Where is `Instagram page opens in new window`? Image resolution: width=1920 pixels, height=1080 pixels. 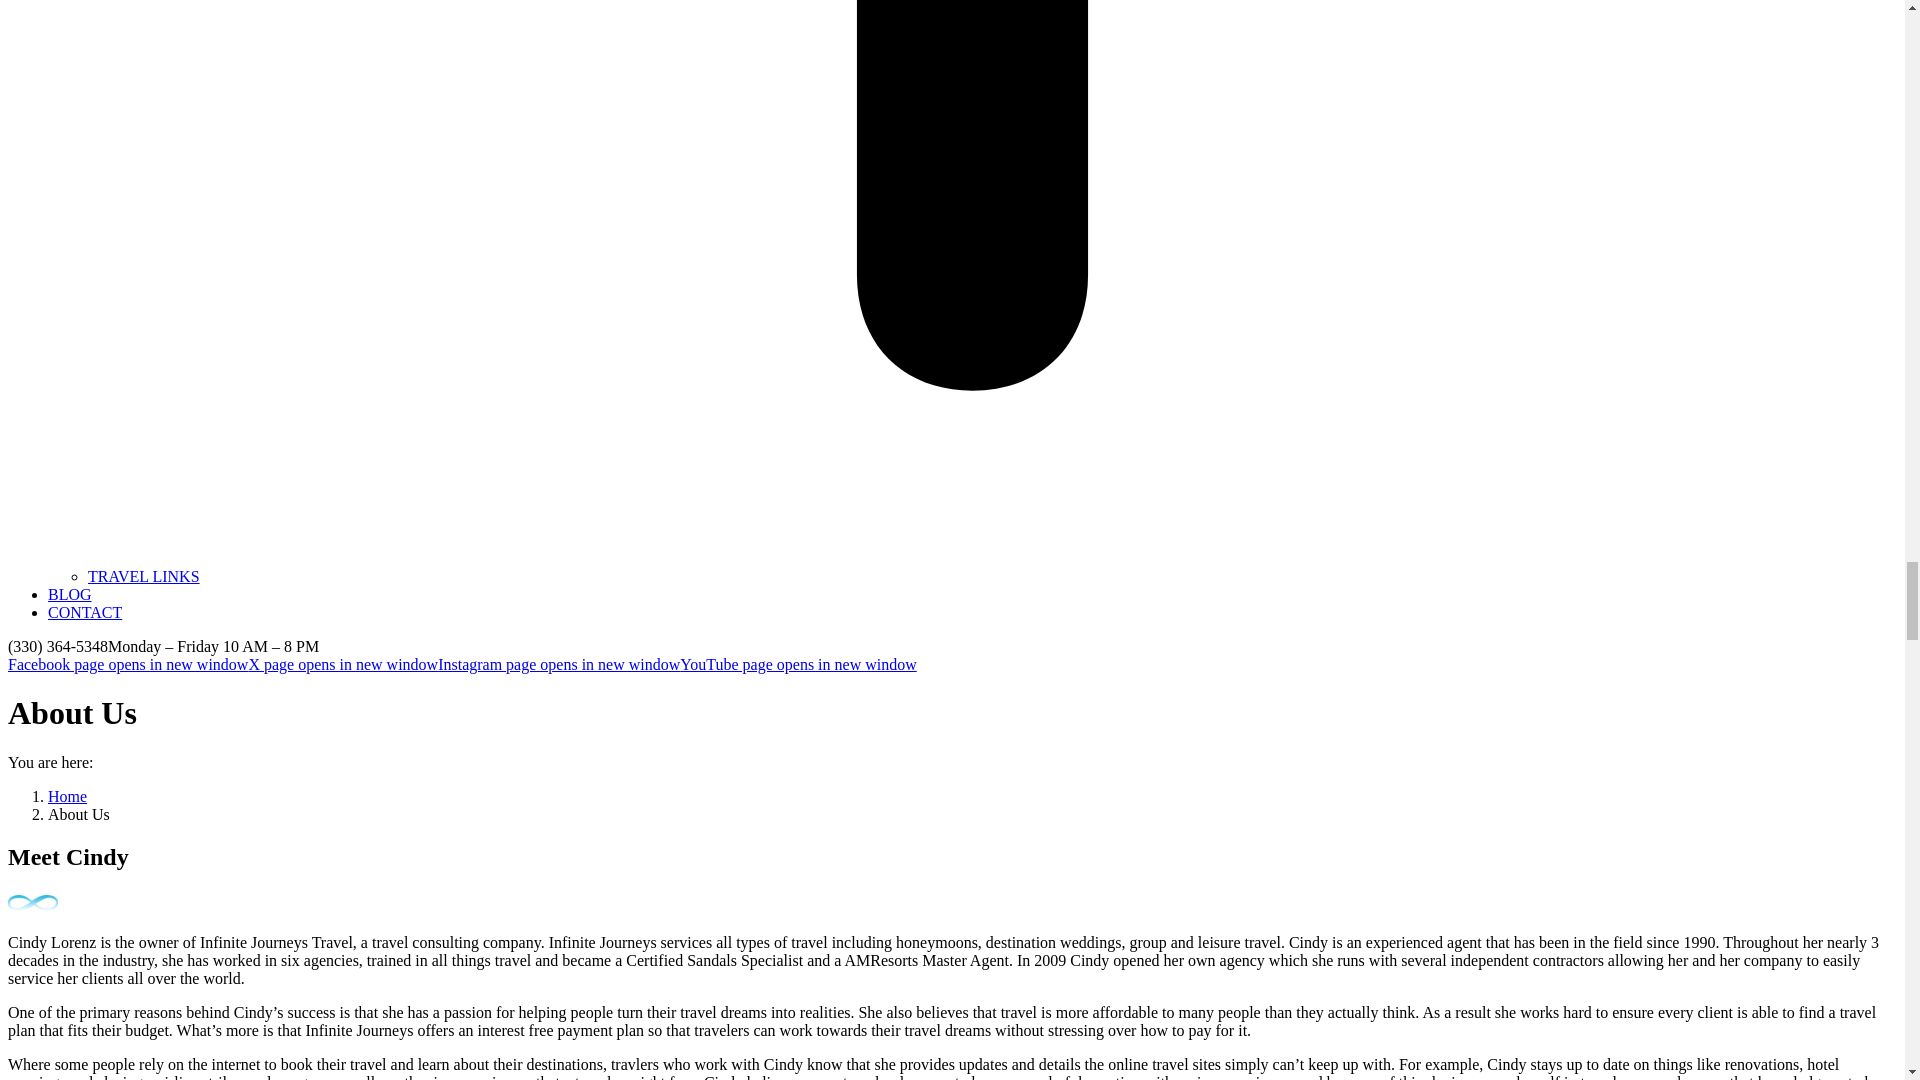
Instagram page opens in new window is located at coordinates (558, 664).